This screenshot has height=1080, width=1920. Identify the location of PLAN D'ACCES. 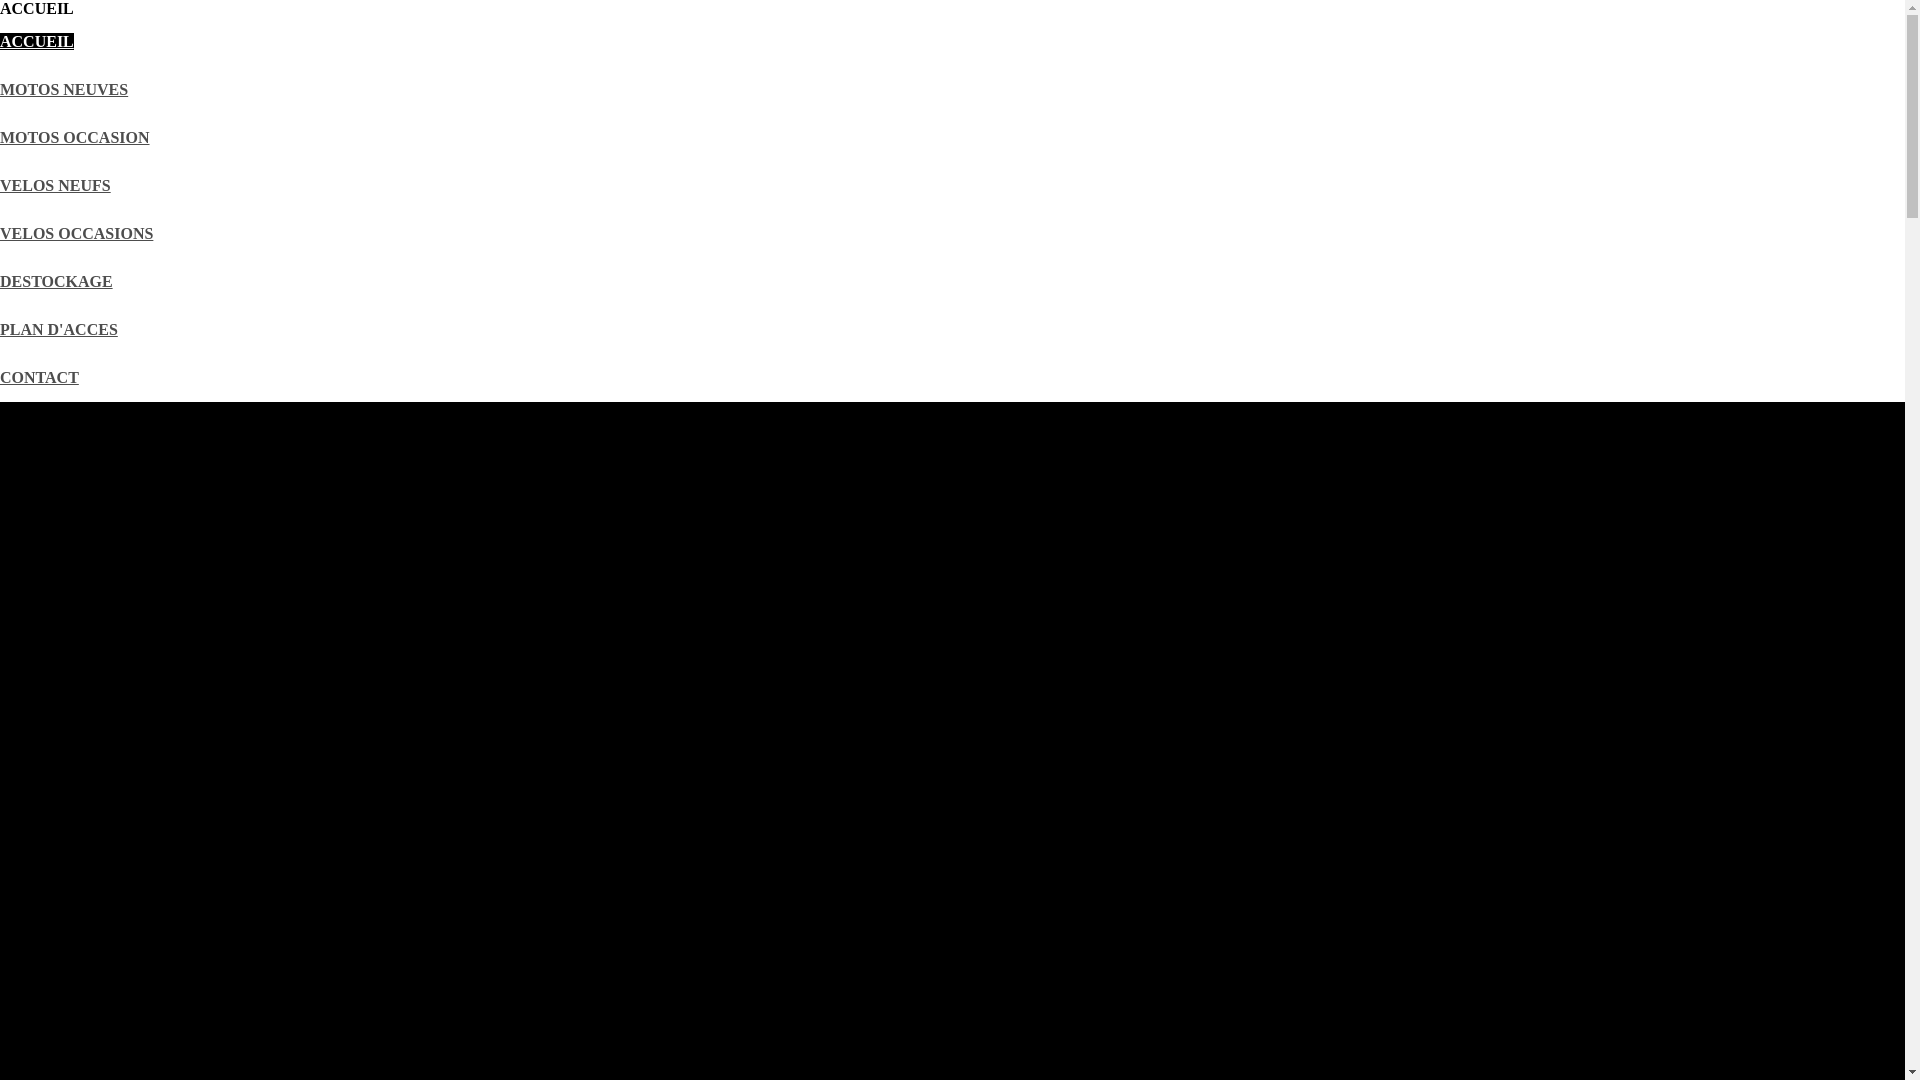
(59, 330).